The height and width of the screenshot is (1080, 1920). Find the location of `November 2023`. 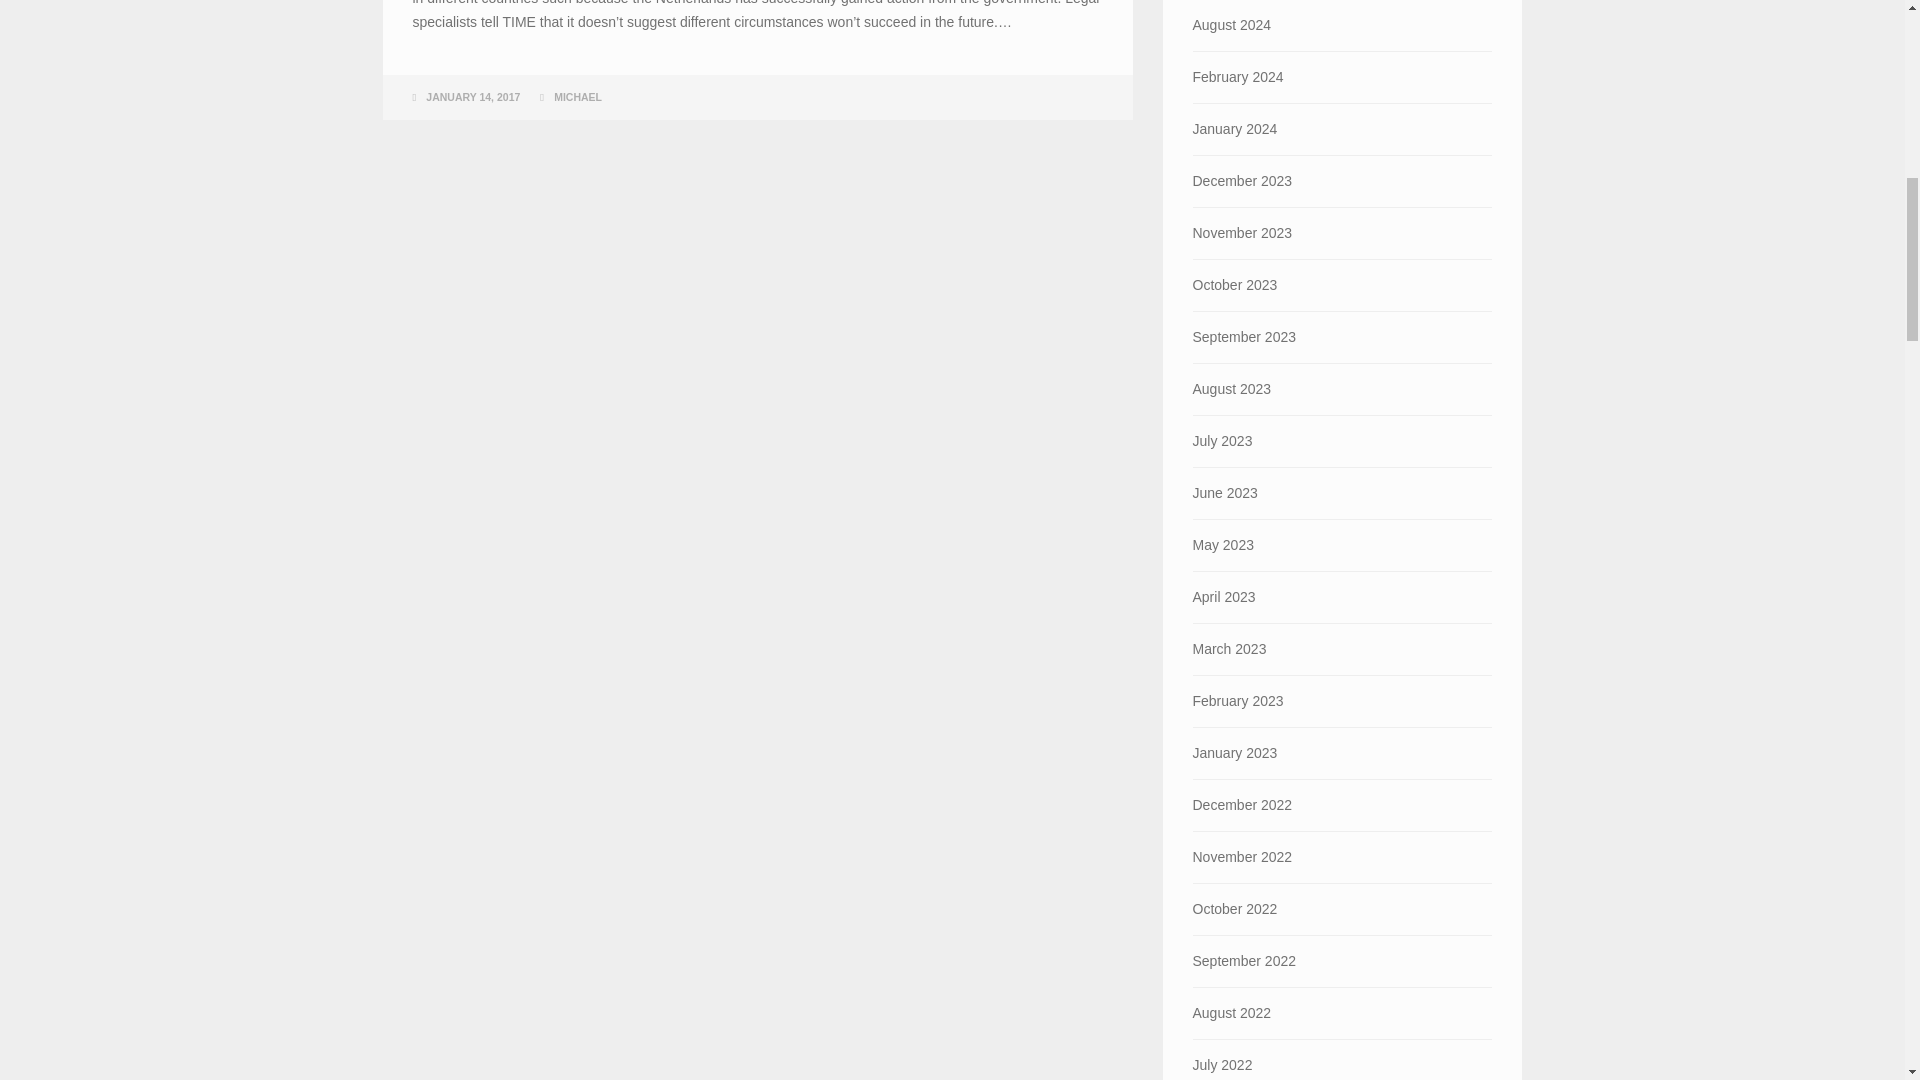

November 2023 is located at coordinates (1342, 234).